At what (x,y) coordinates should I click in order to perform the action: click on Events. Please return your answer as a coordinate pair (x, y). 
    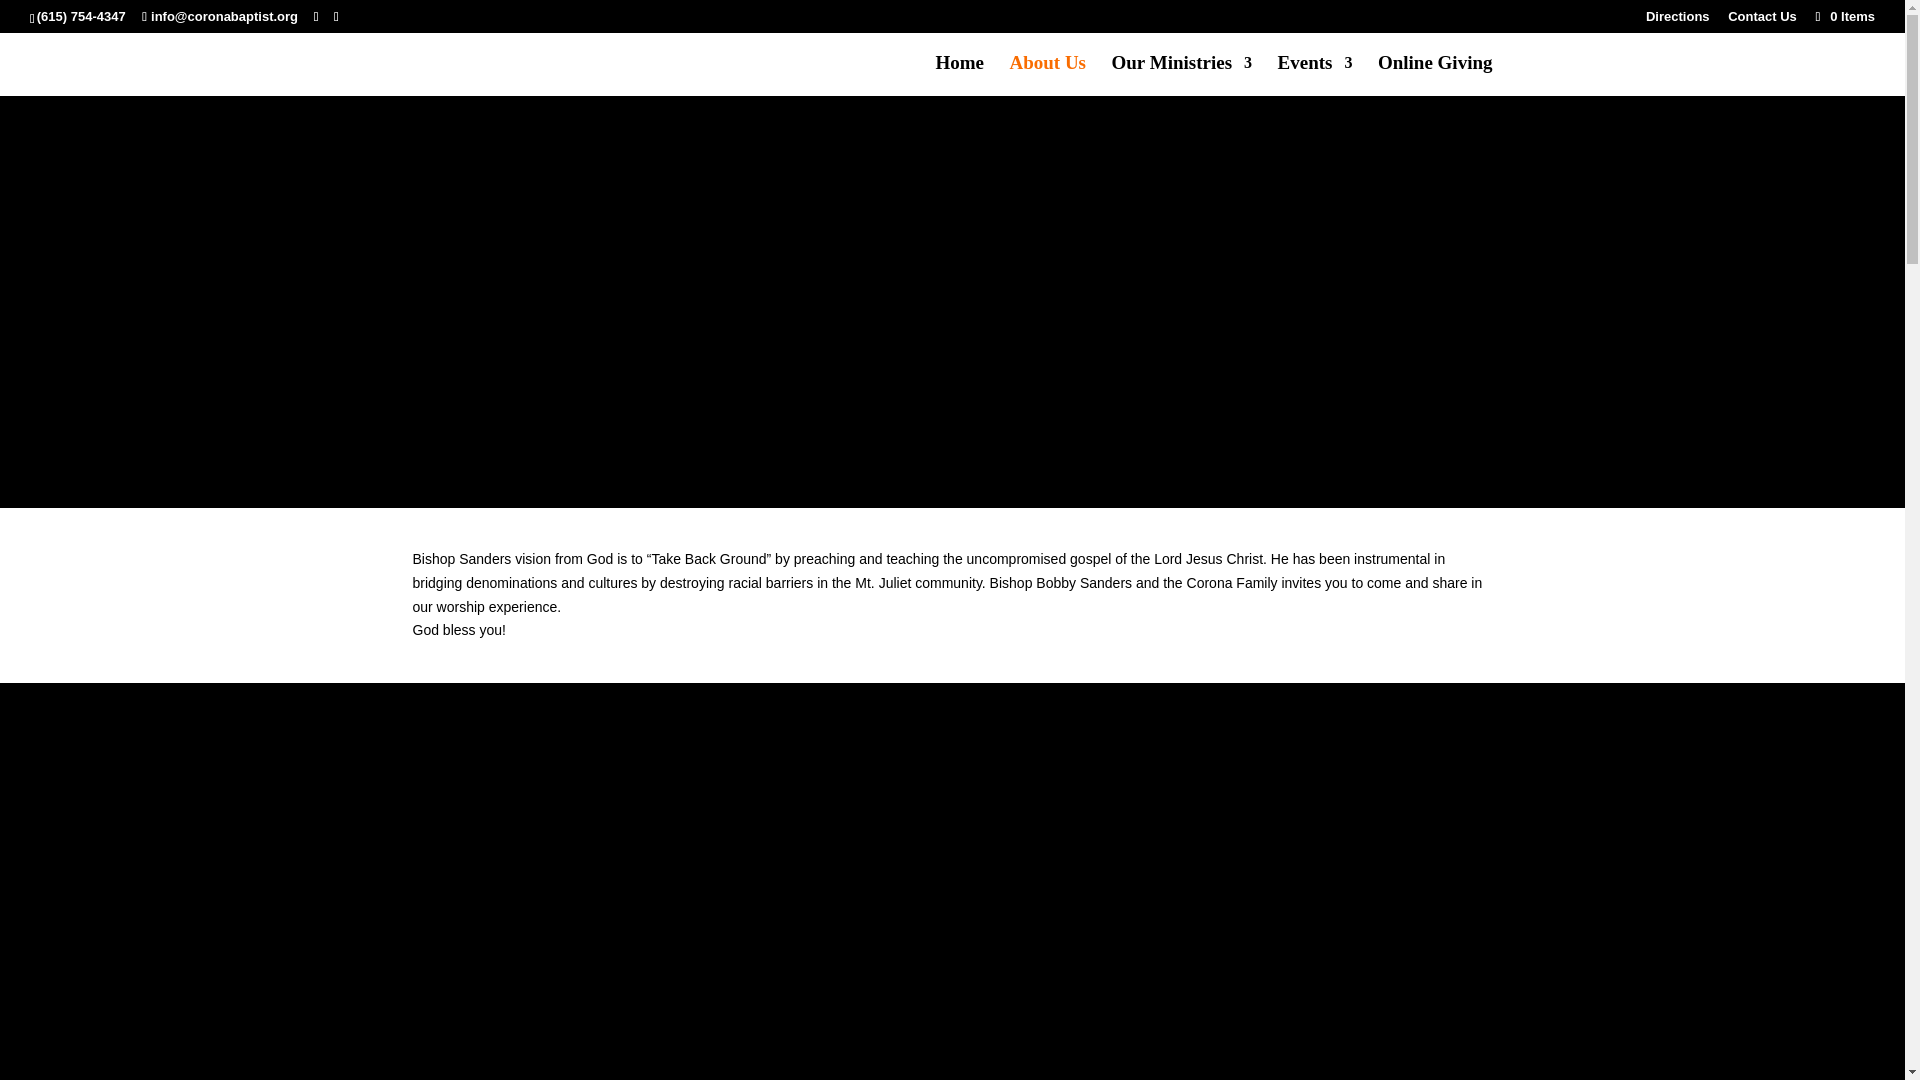
    Looking at the image, I should click on (1316, 76).